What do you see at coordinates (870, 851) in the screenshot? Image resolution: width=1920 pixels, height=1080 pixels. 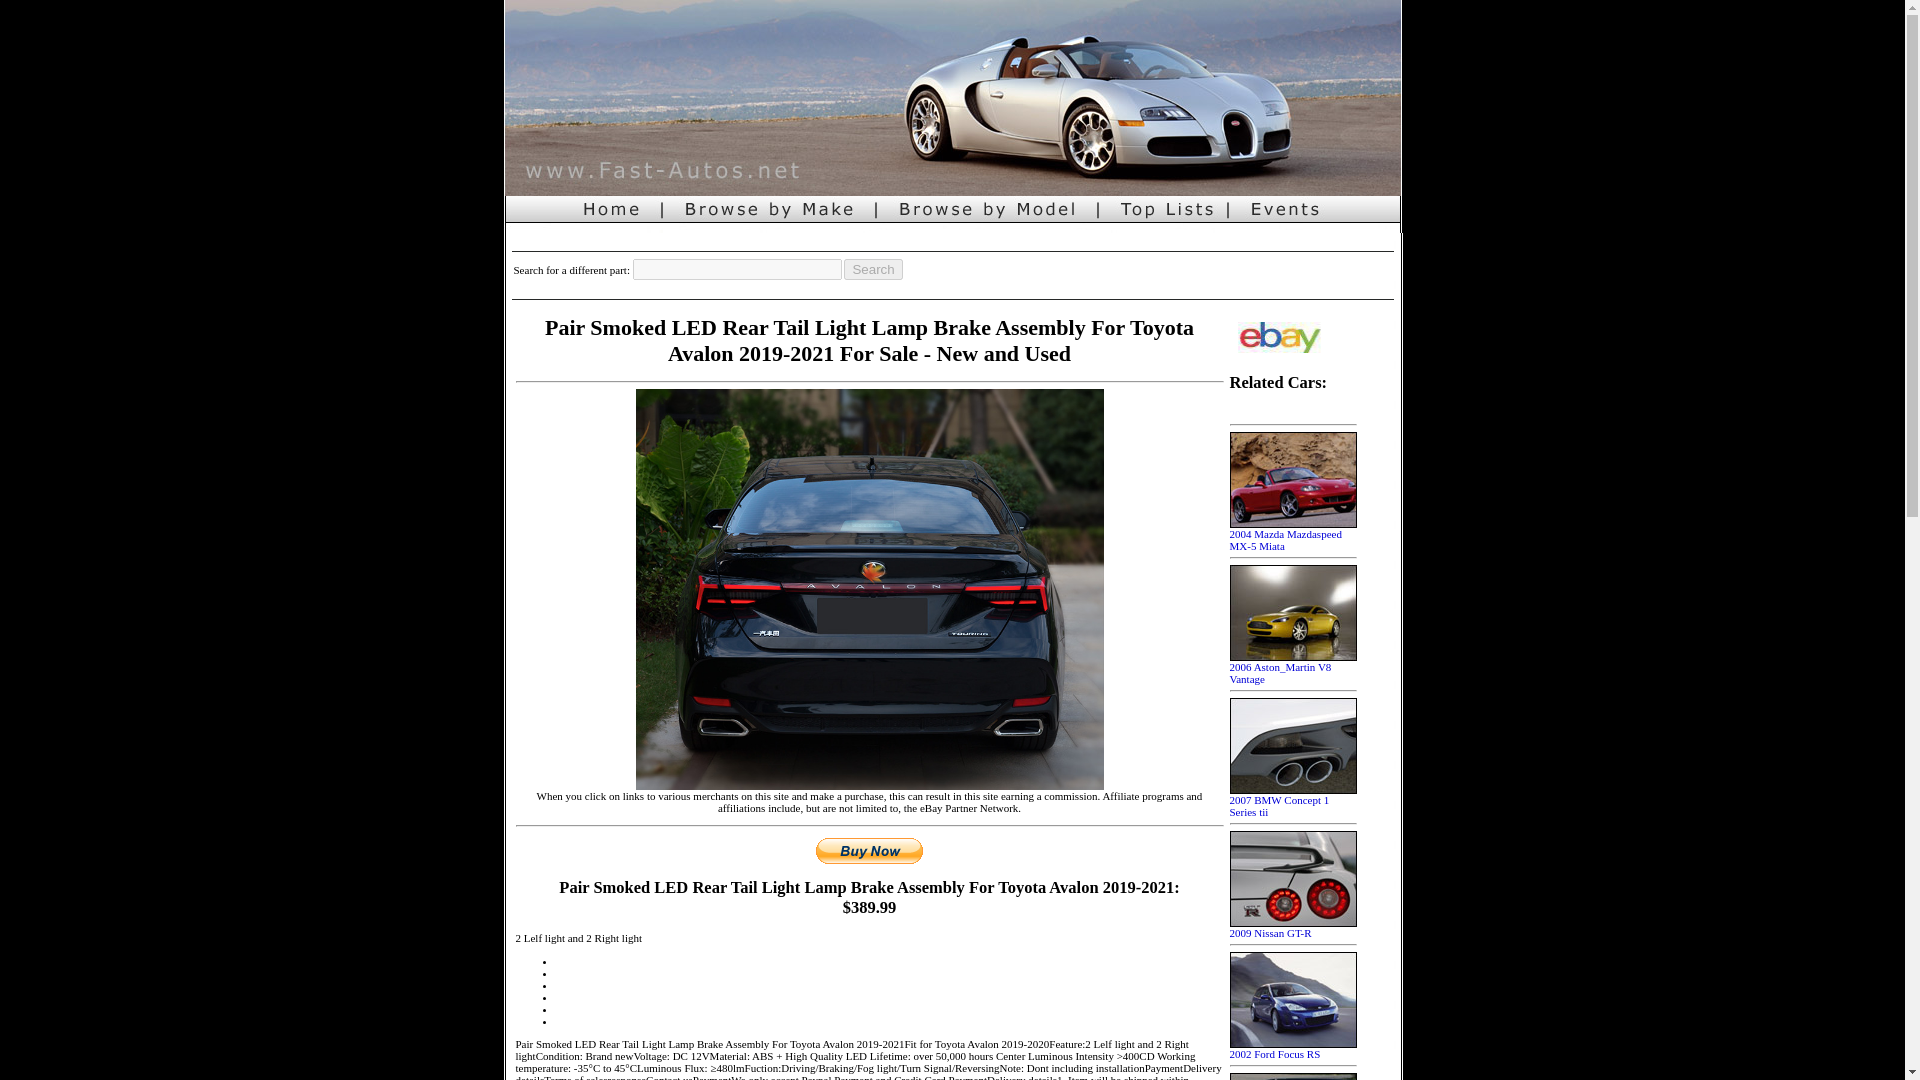 I see `Buy Now` at bounding box center [870, 851].